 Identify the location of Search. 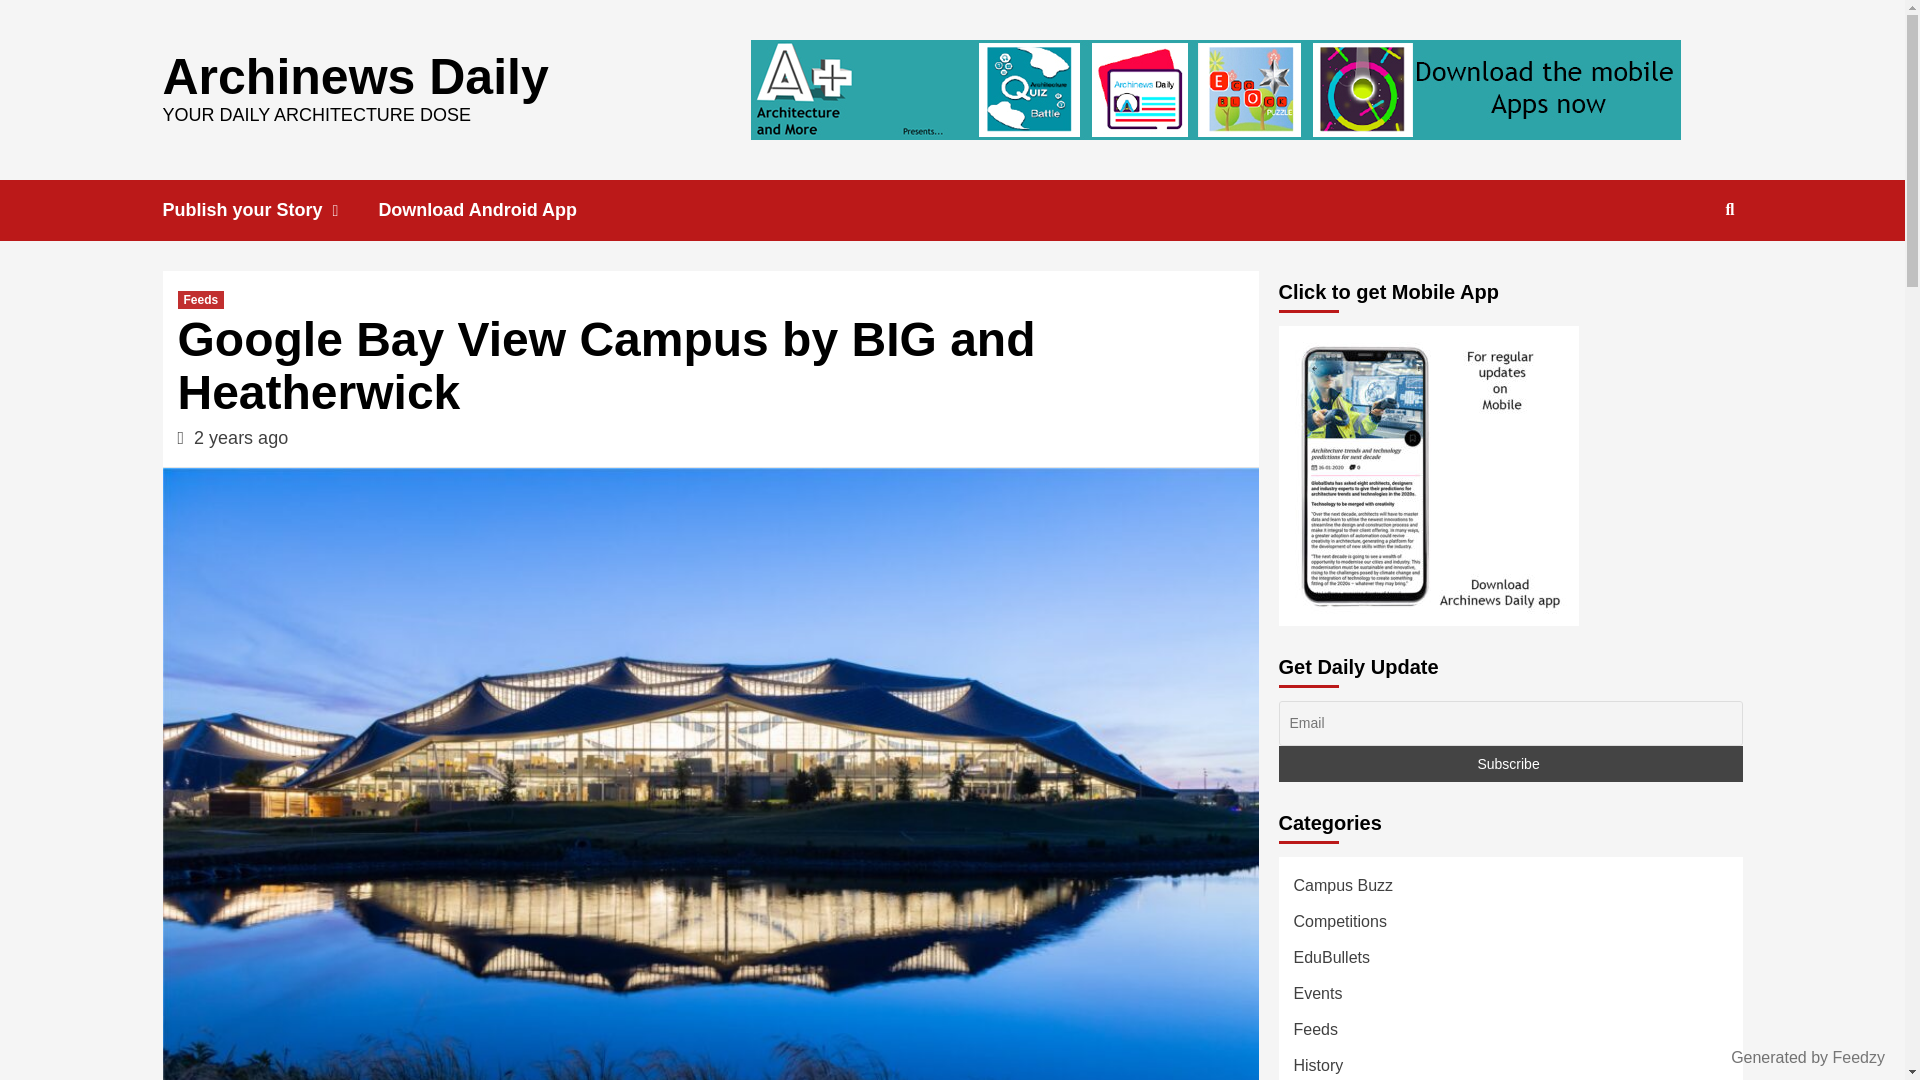
(1684, 274).